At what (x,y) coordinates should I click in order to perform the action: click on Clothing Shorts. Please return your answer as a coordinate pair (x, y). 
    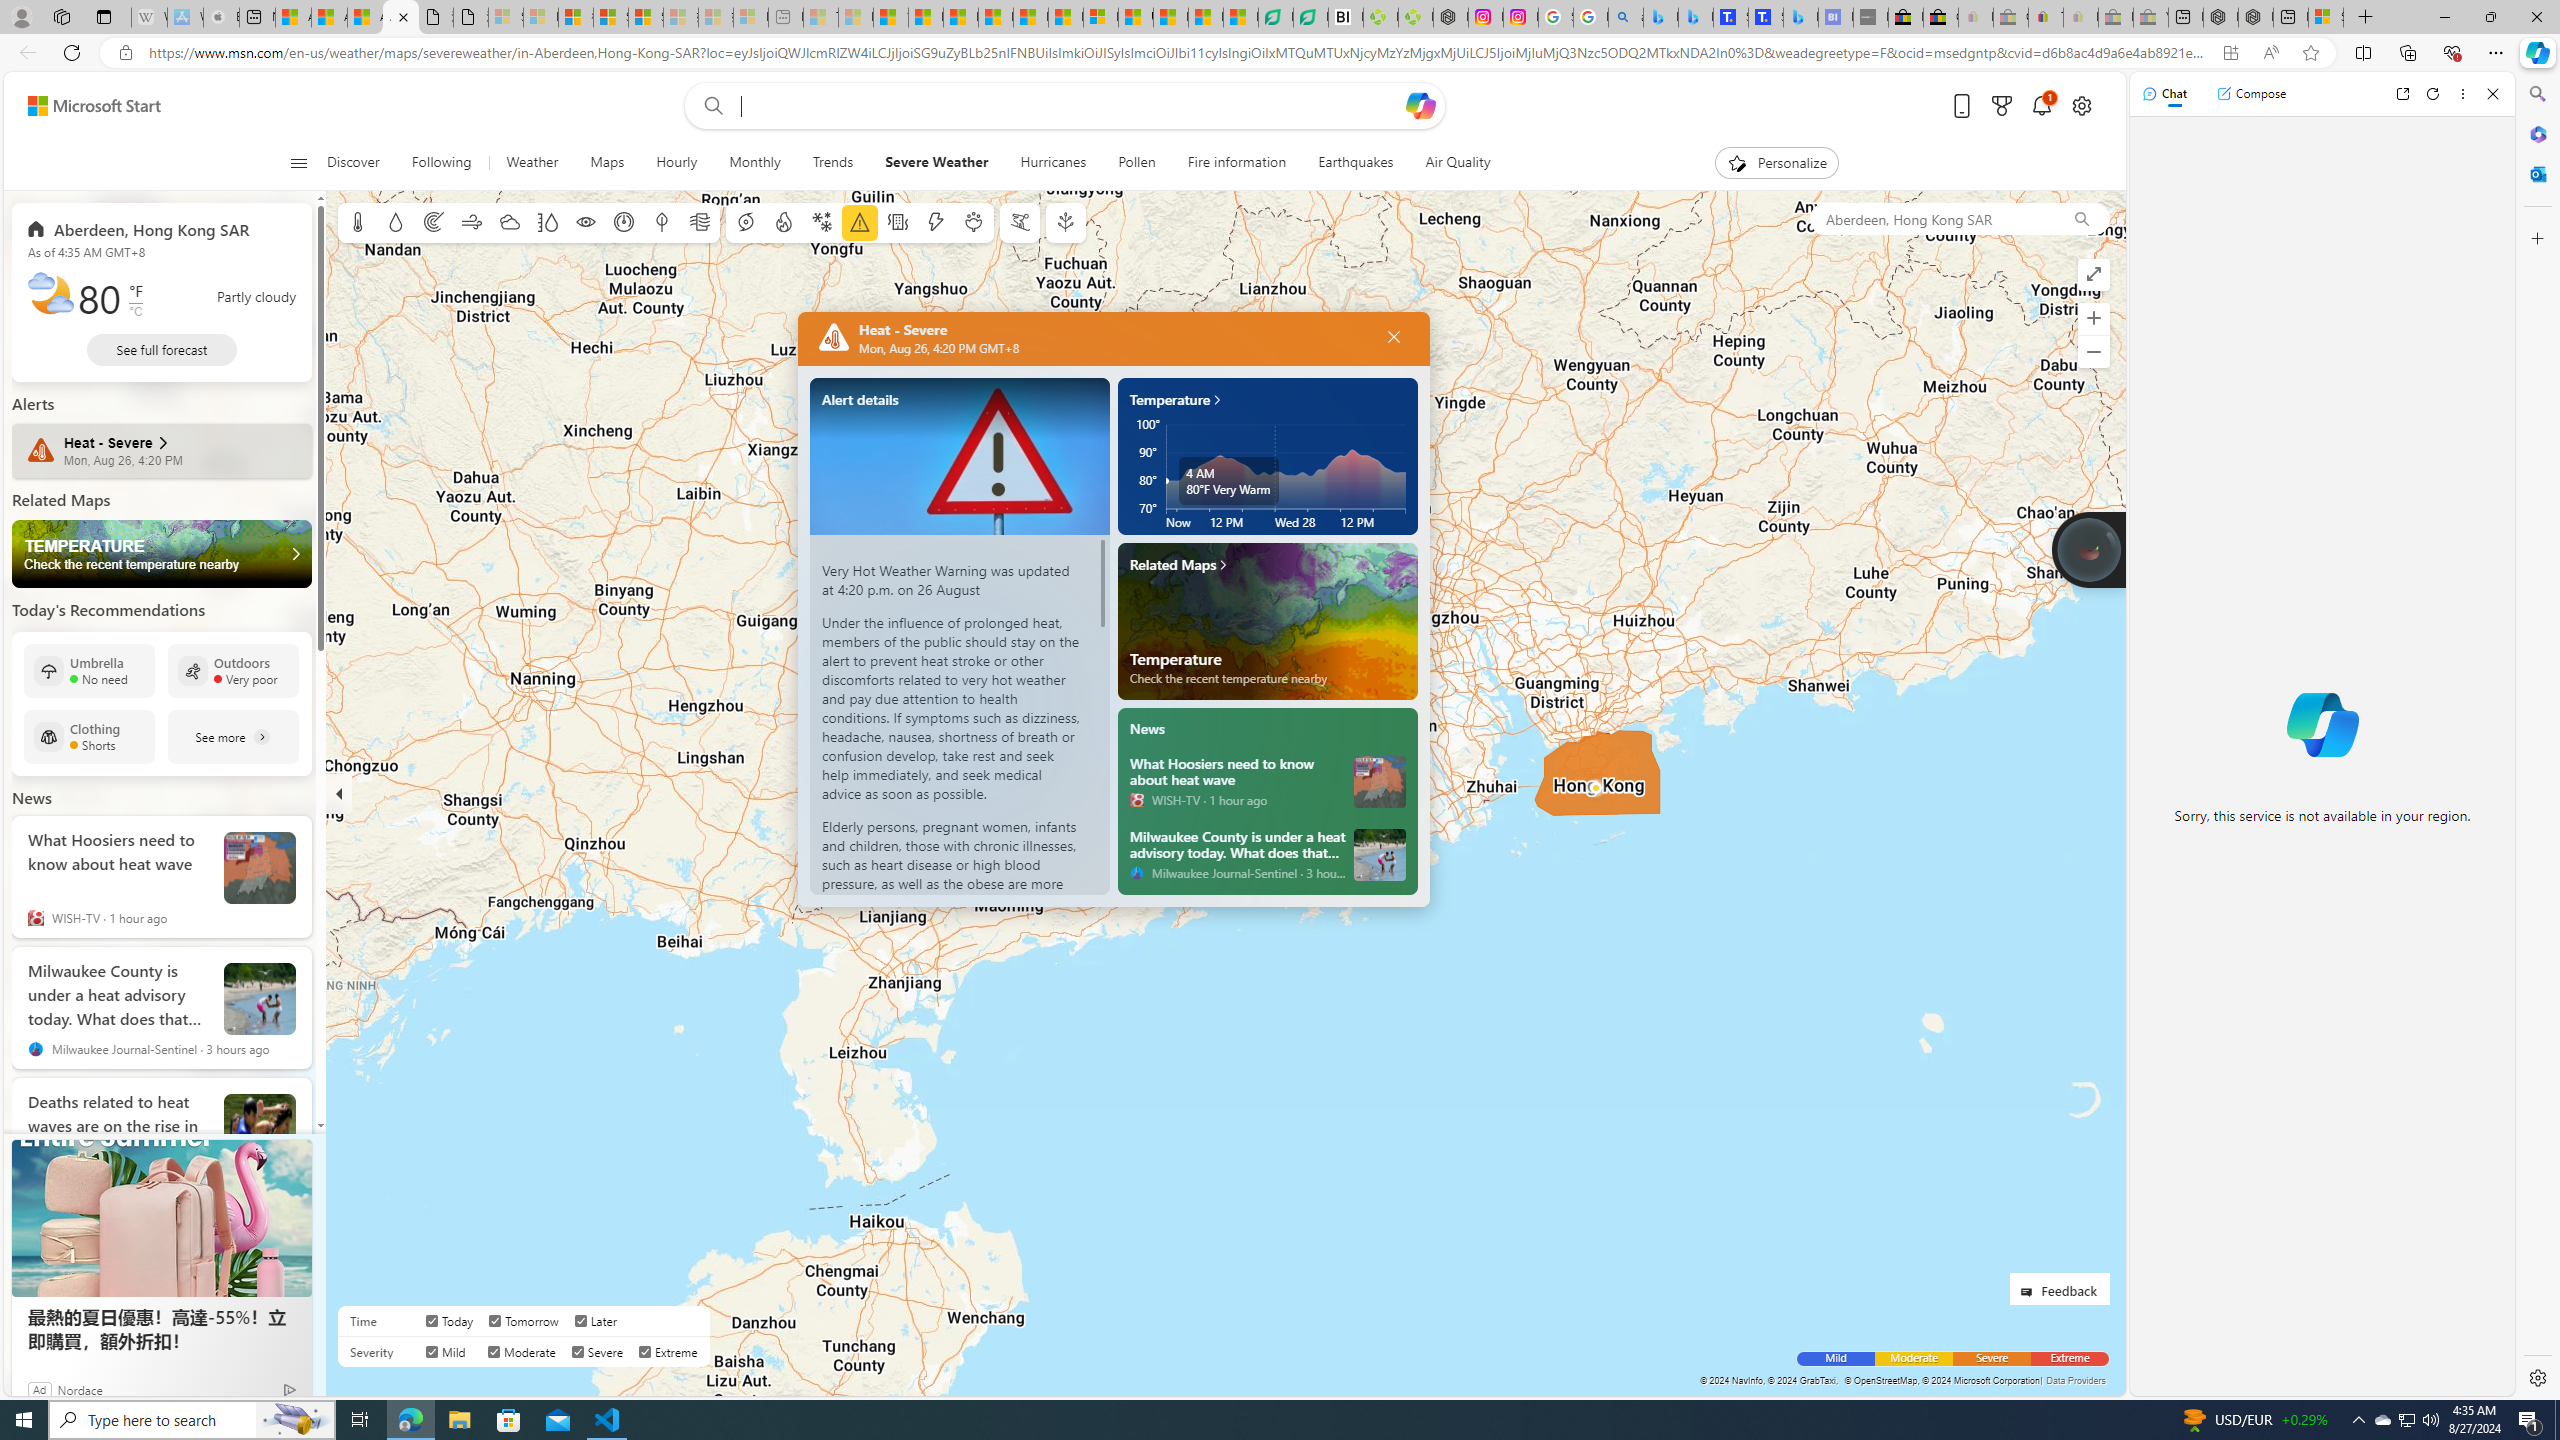
    Looking at the image, I should click on (90, 736).